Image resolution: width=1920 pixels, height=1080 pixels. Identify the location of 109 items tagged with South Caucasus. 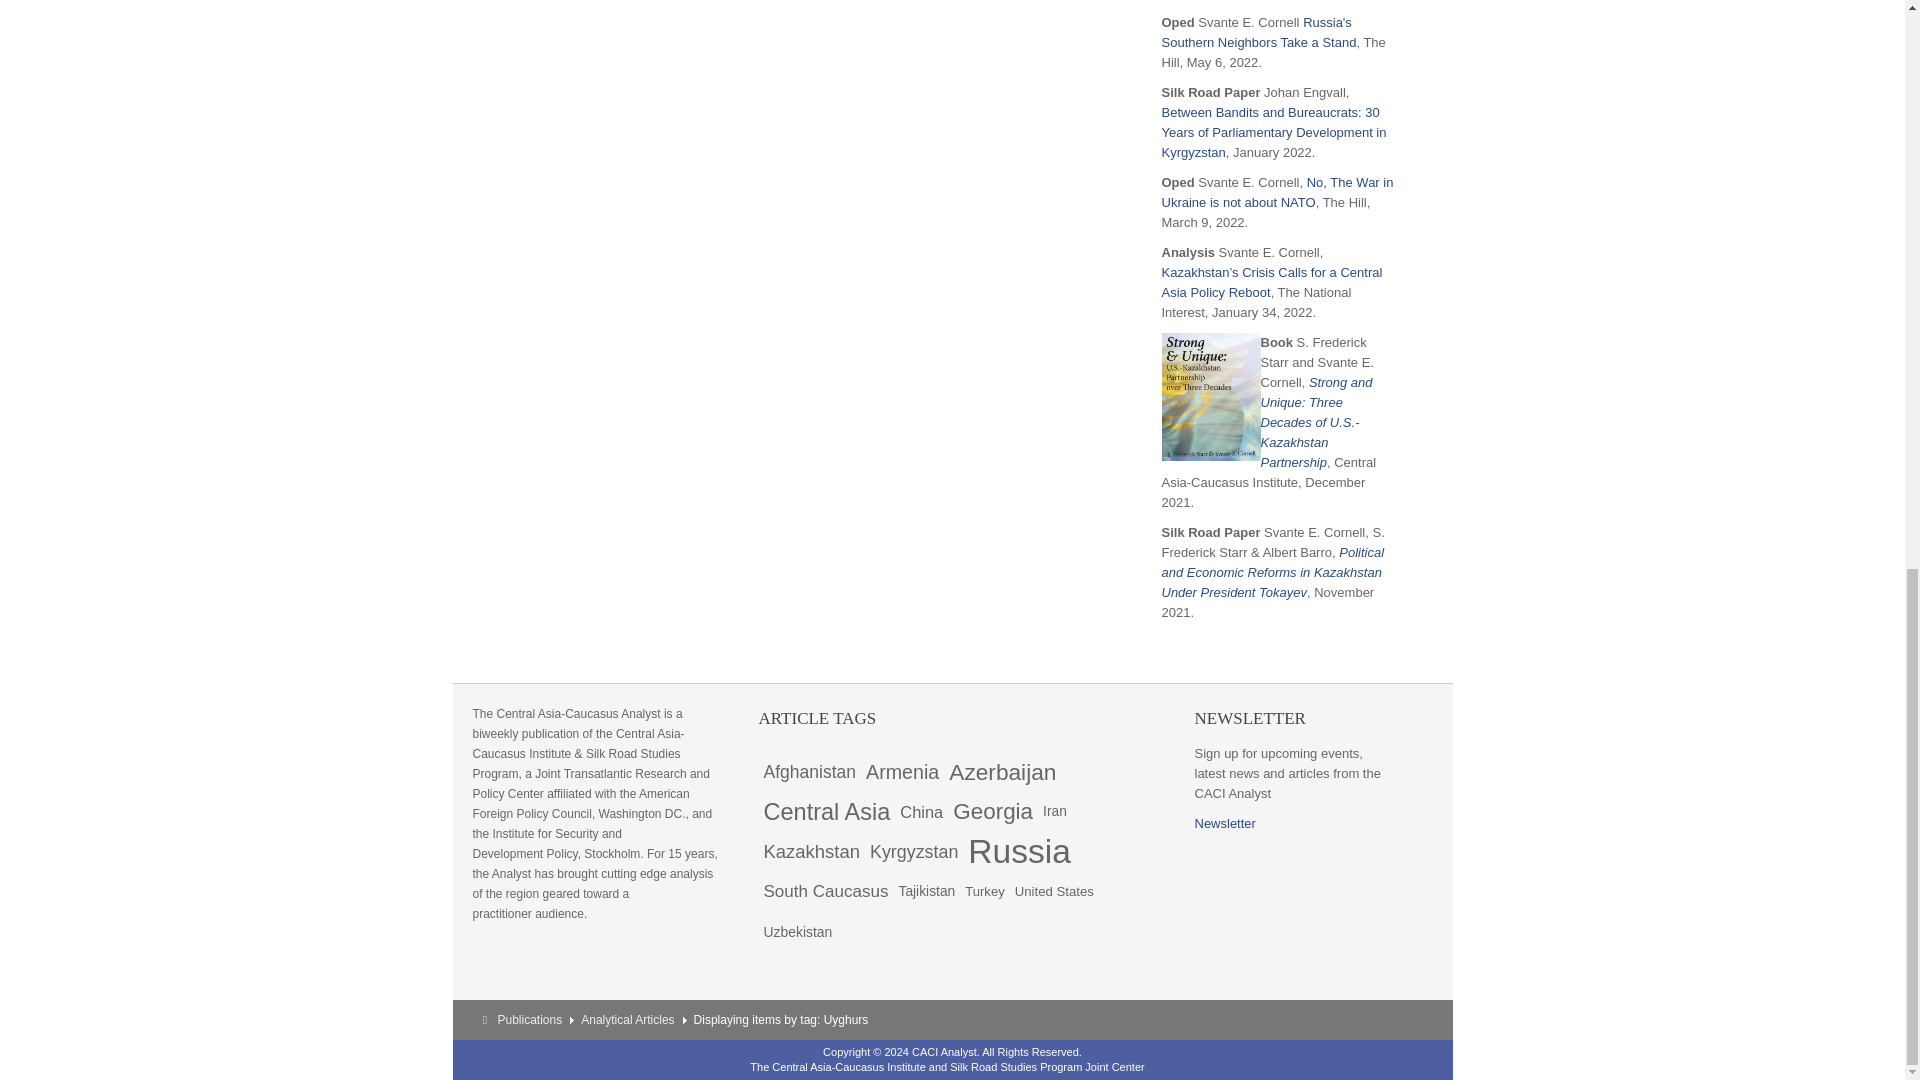
(825, 891).